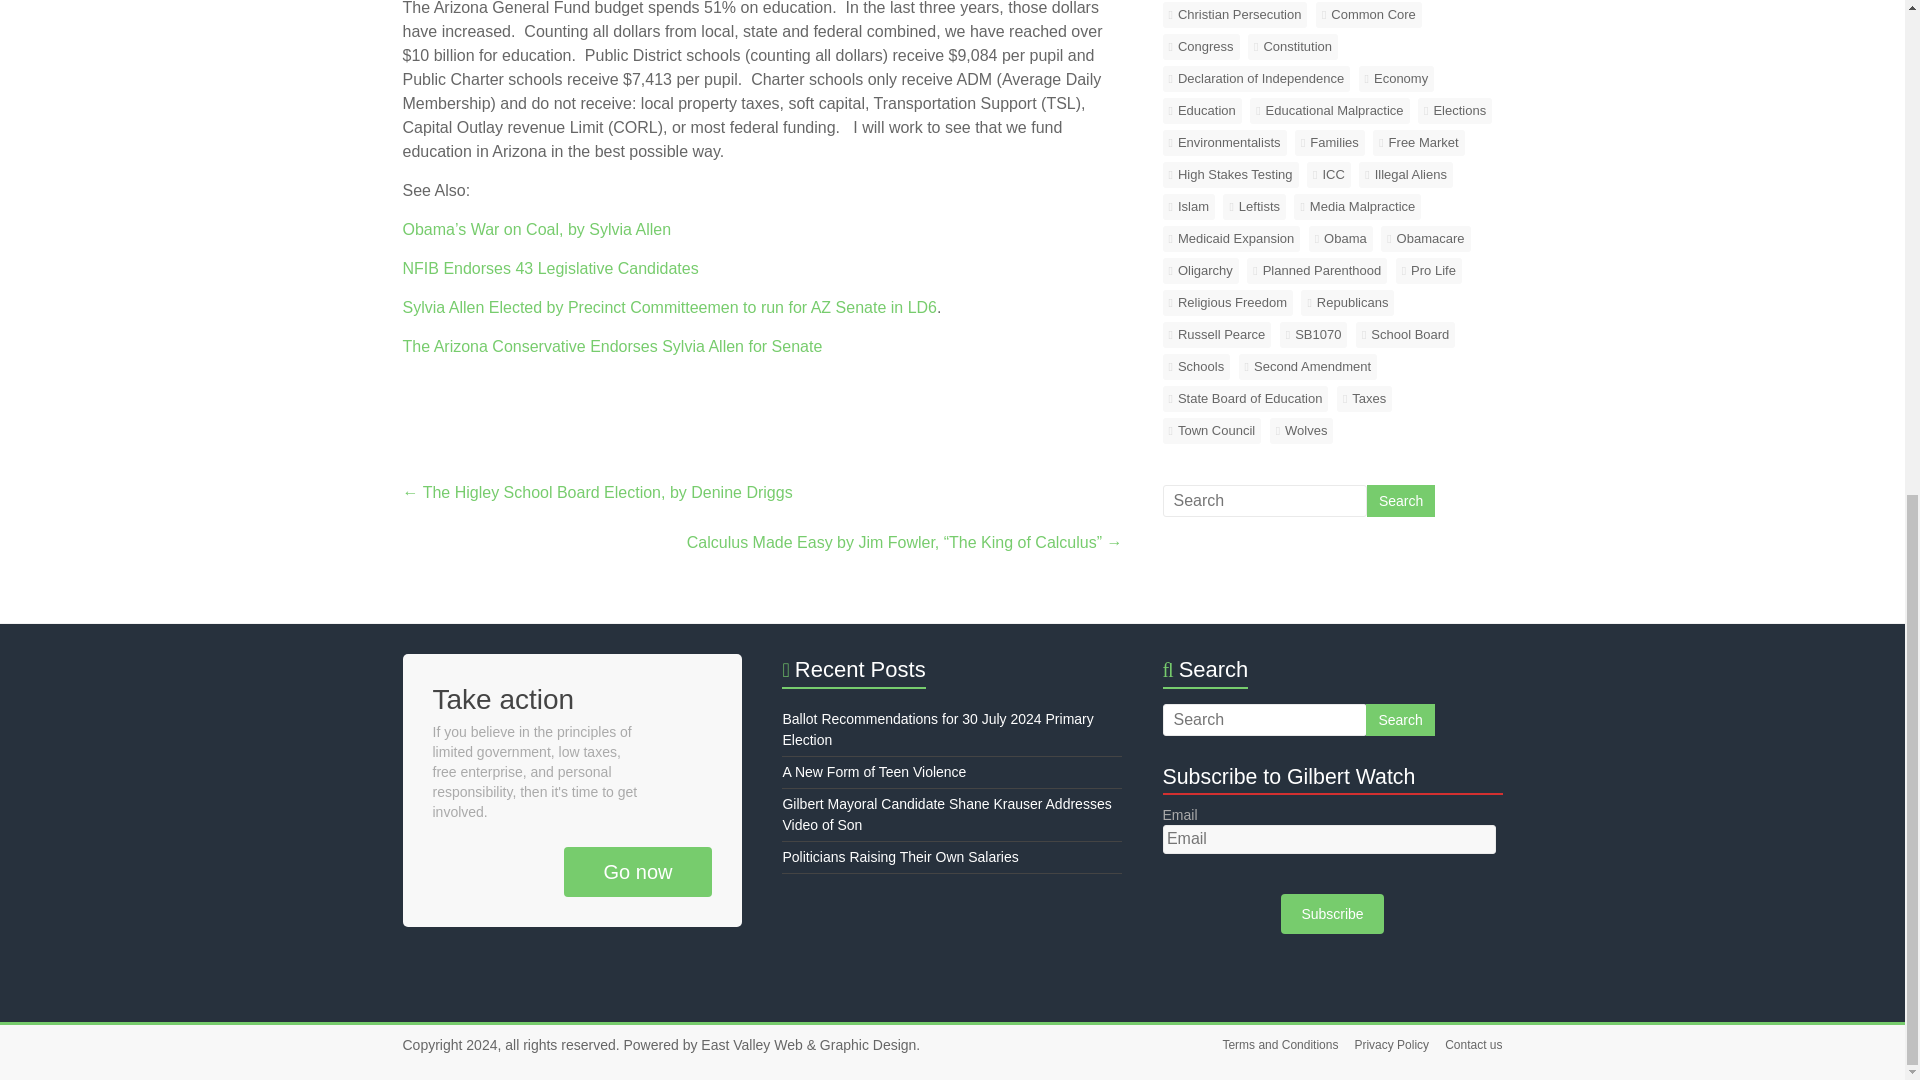  Describe the element at coordinates (1400, 500) in the screenshot. I see `Search` at that location.